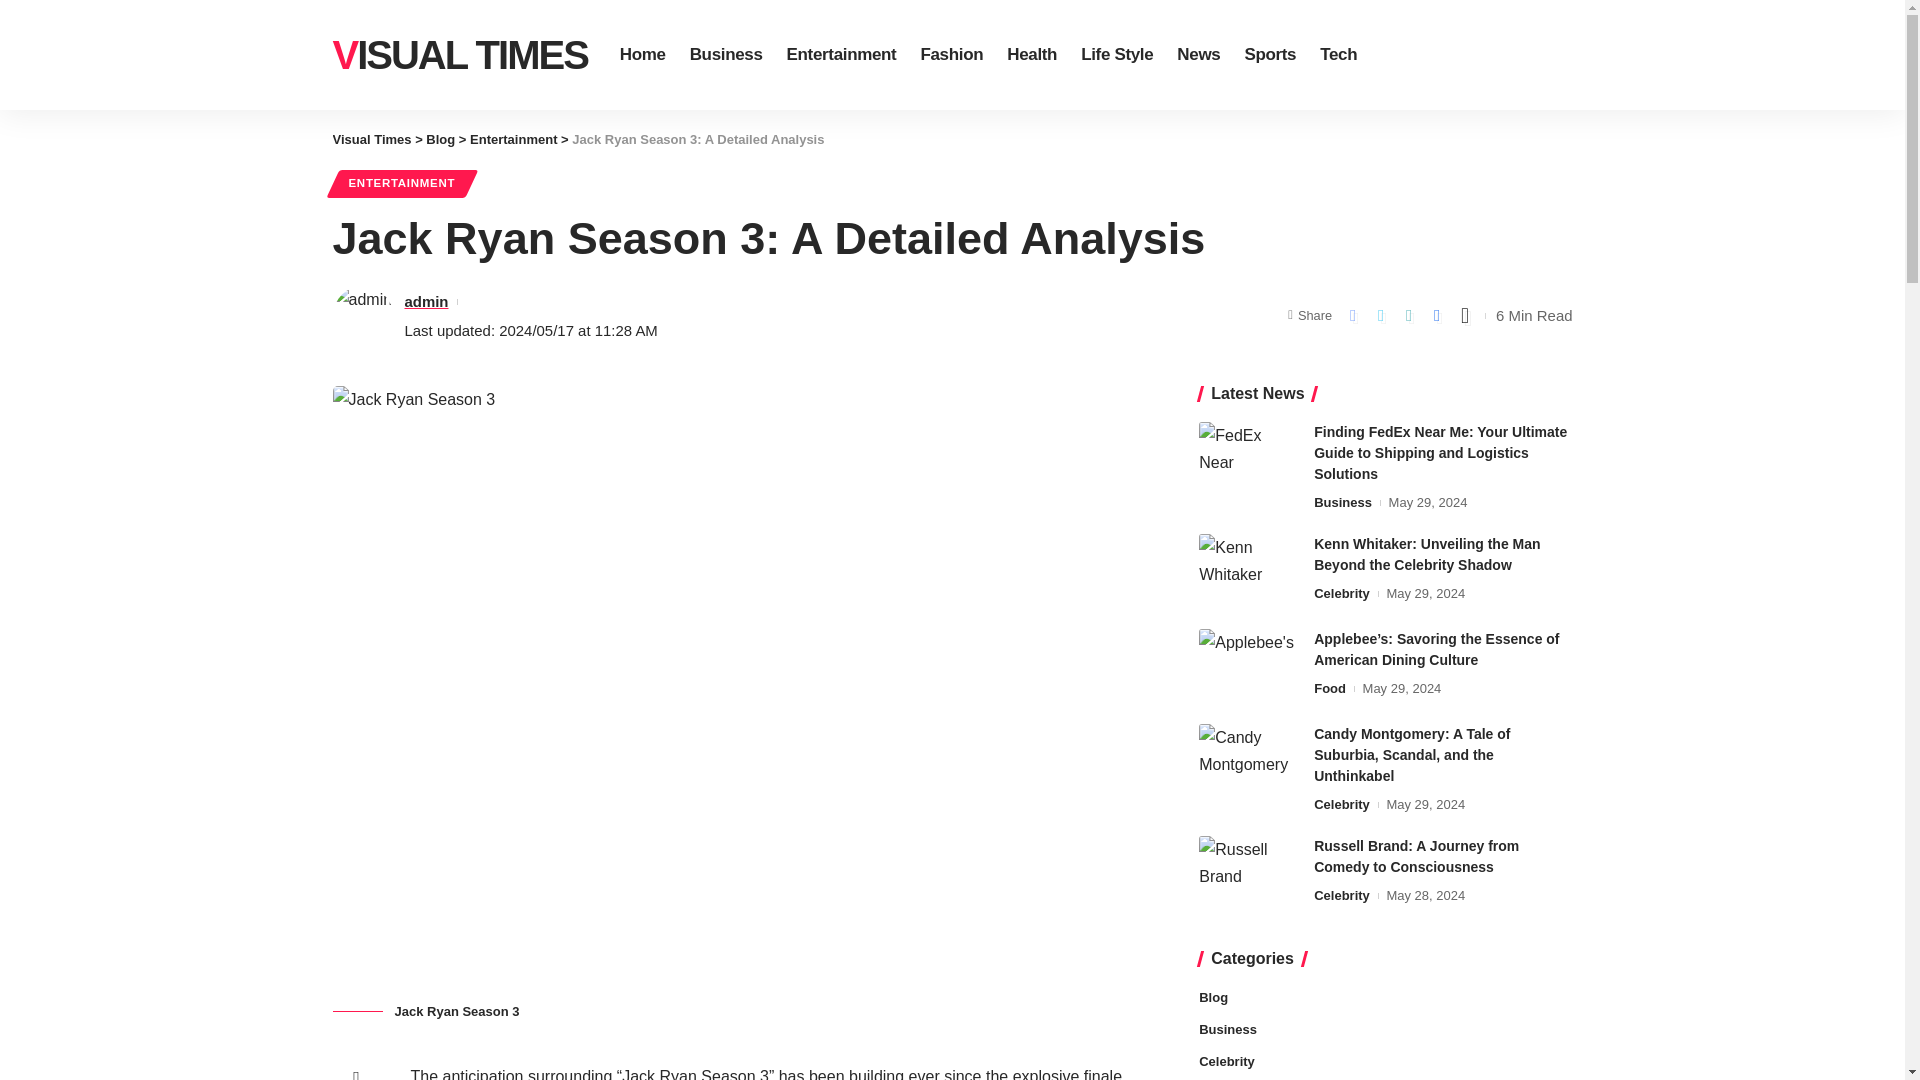  I want to click on admin, so click(425, 302).